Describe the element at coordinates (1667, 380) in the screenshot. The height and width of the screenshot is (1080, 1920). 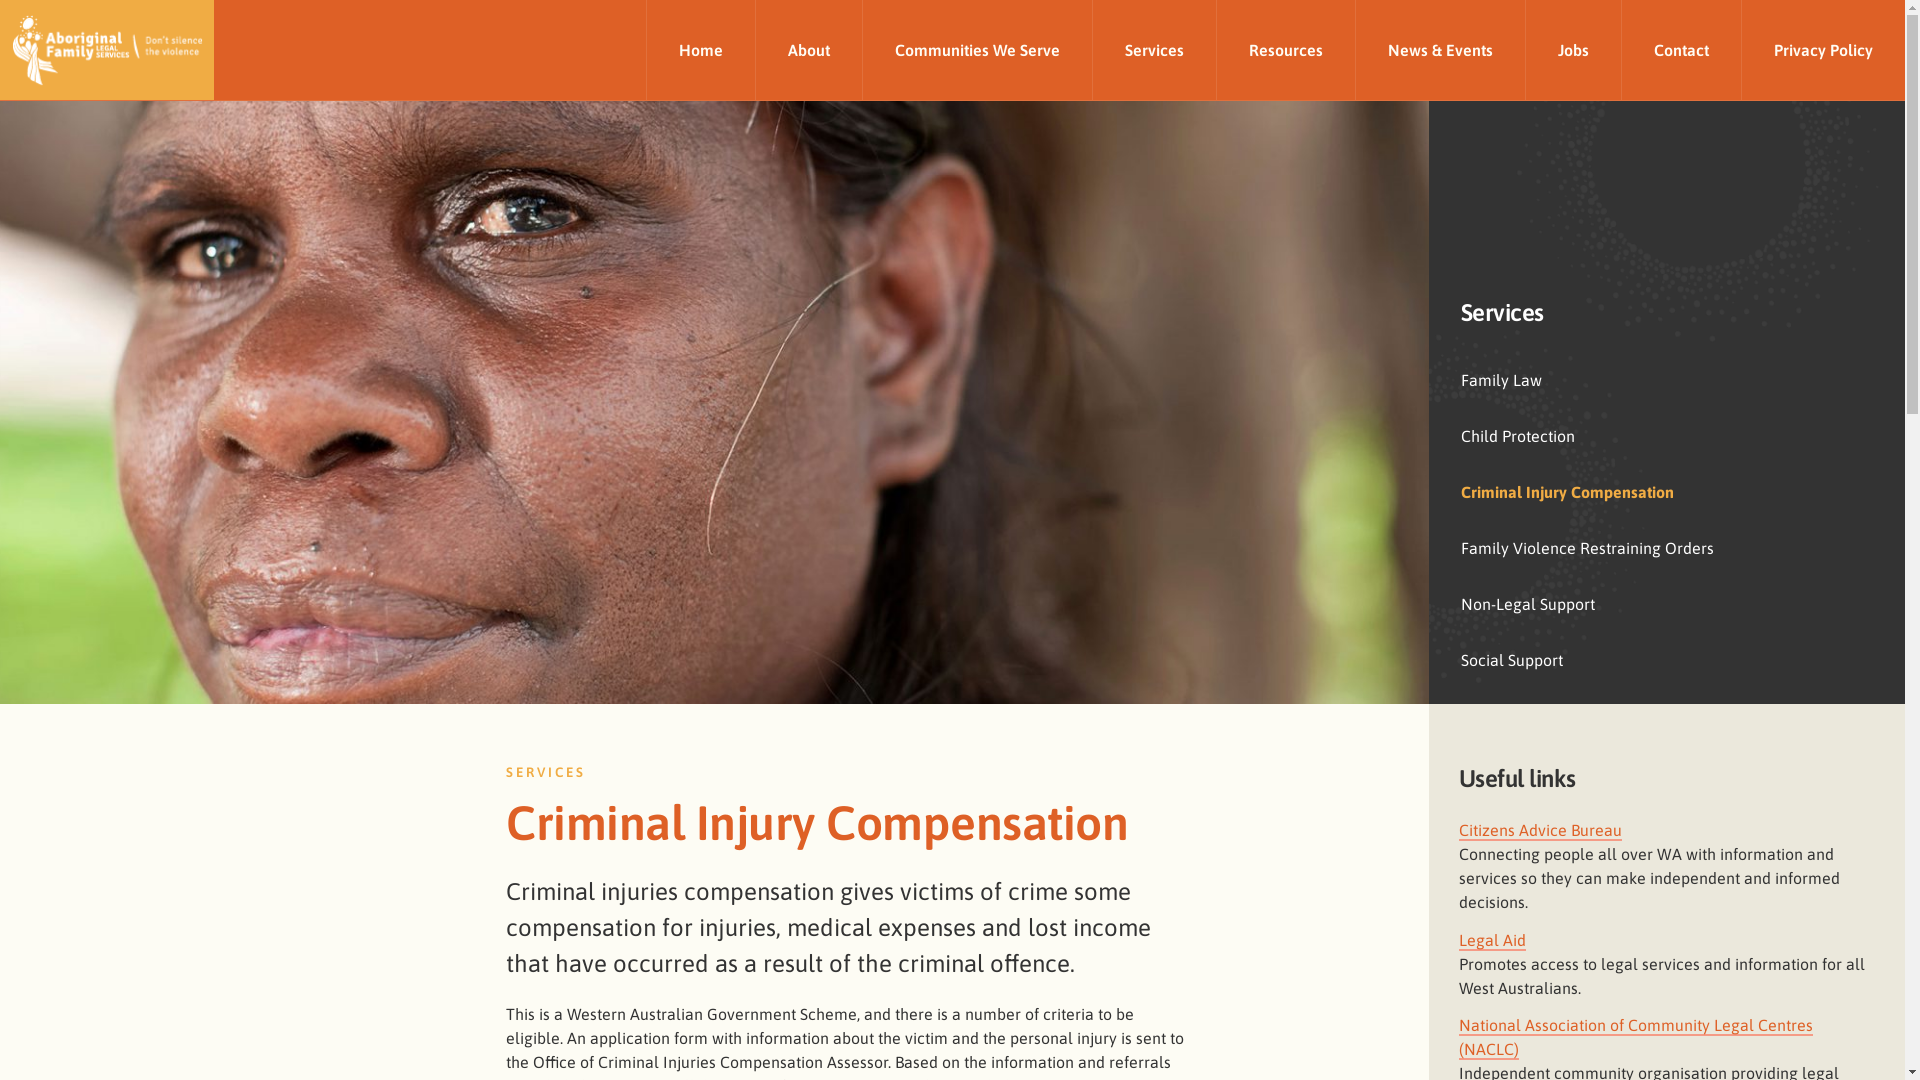
I see `Family Law` at that location.